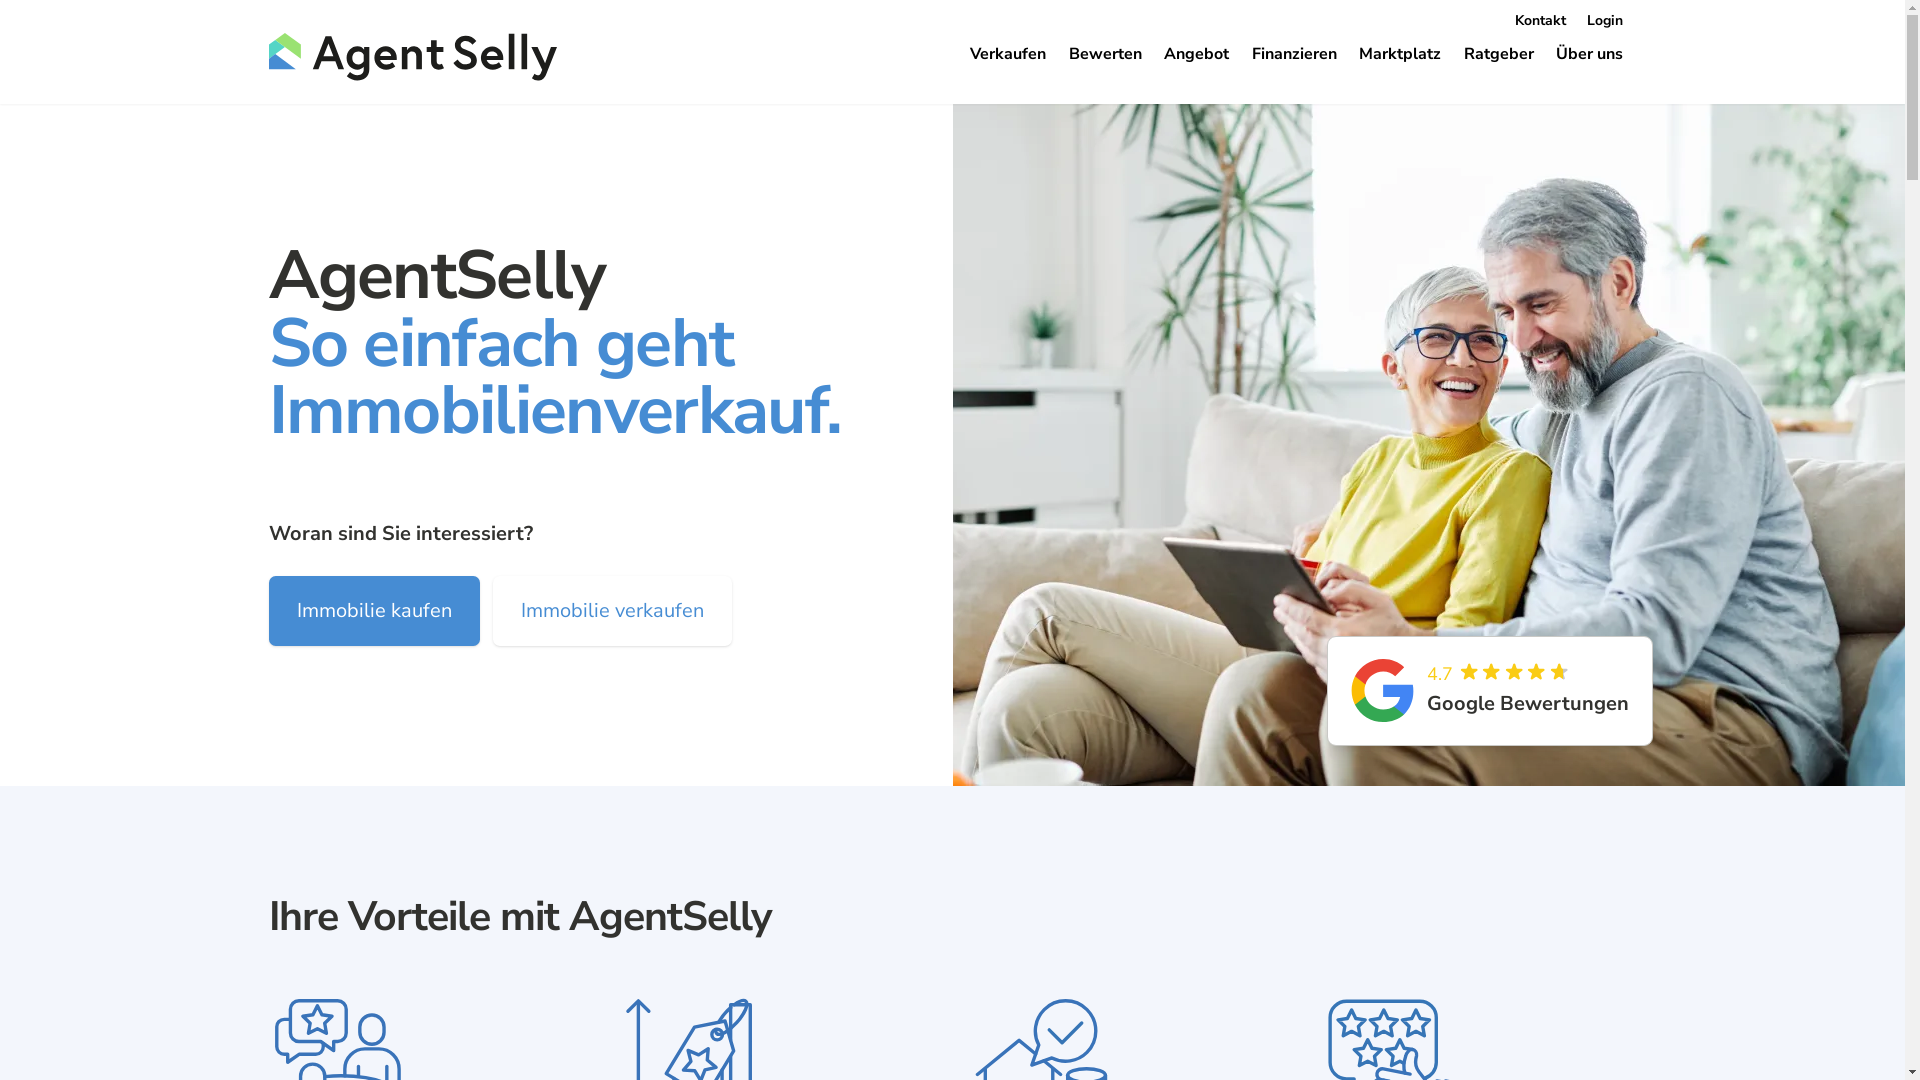 Image resolution: width=1920 pixels, height=1080 pixels. I want to click on Angebot, so click(1196, 54).